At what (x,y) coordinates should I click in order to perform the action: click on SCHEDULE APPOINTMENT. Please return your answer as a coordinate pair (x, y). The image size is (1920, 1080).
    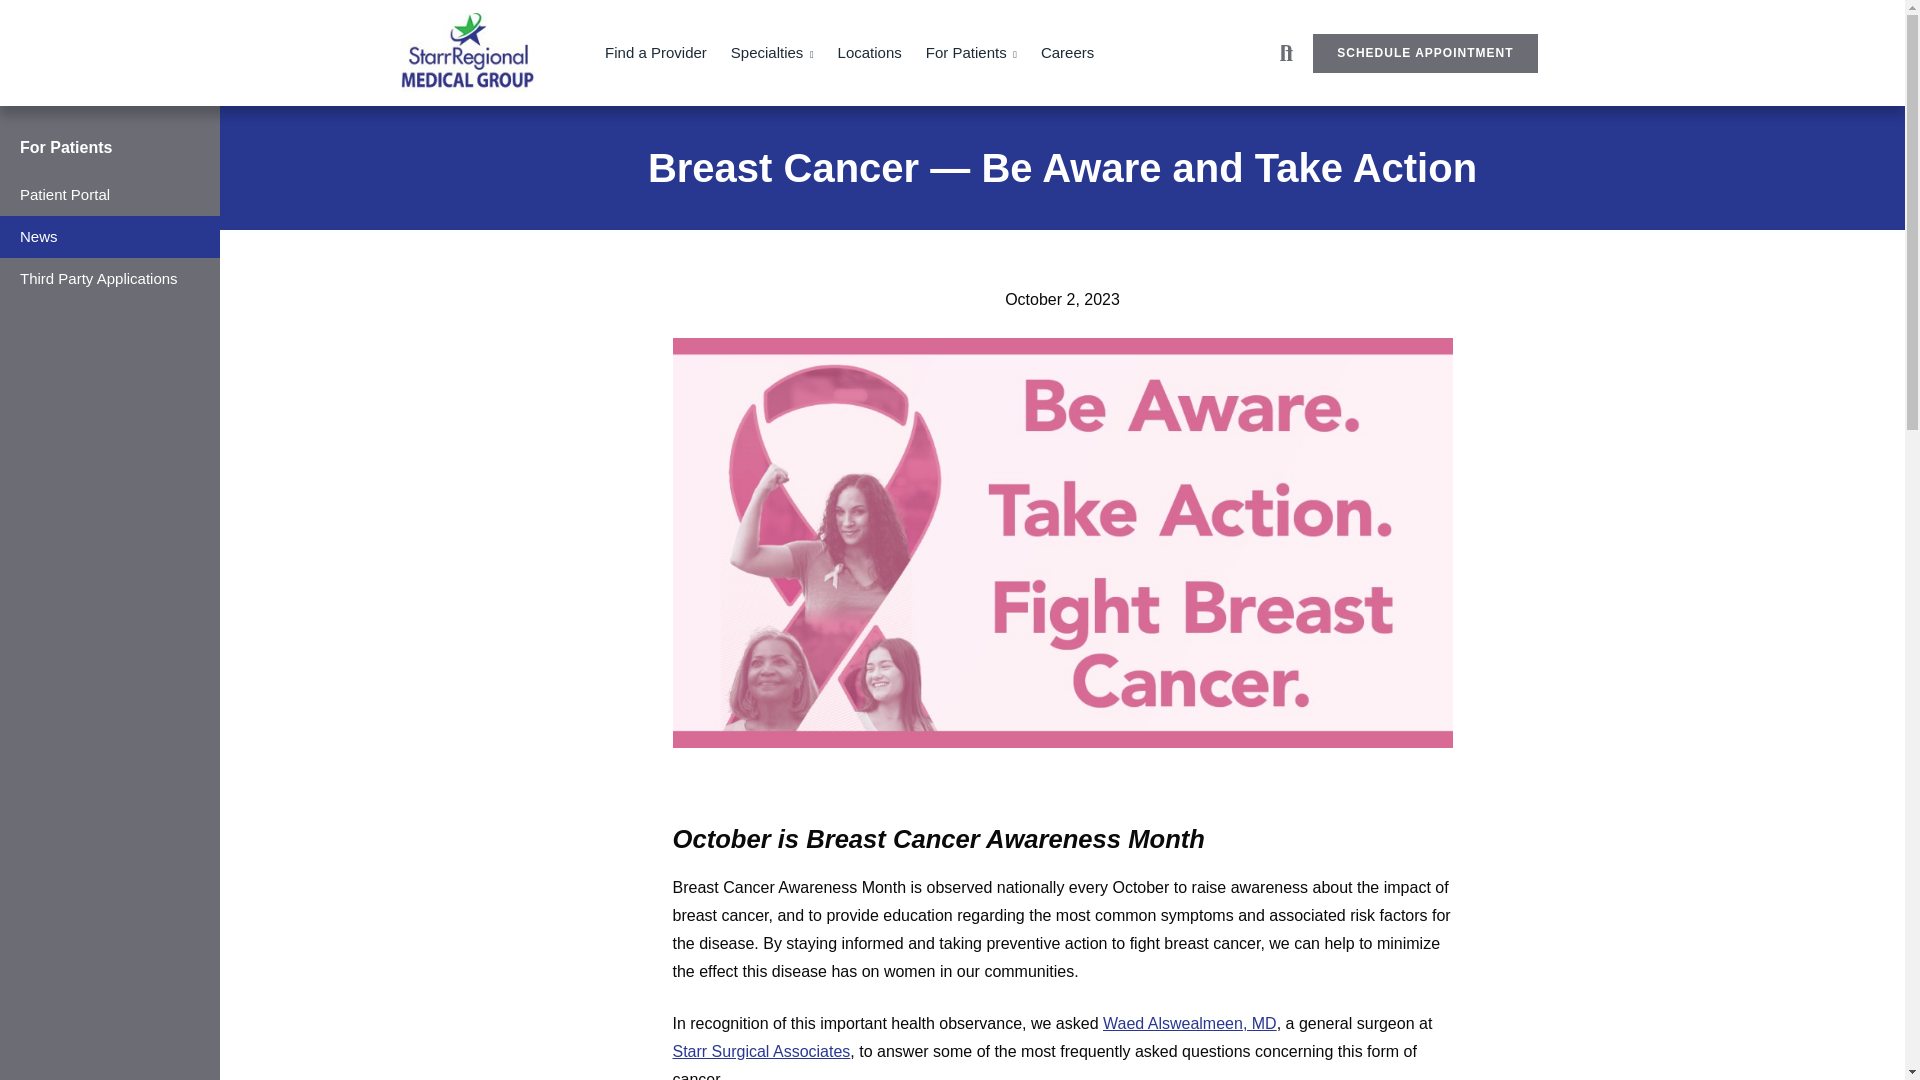
    Looking at the image, I should click on (1425, 53).